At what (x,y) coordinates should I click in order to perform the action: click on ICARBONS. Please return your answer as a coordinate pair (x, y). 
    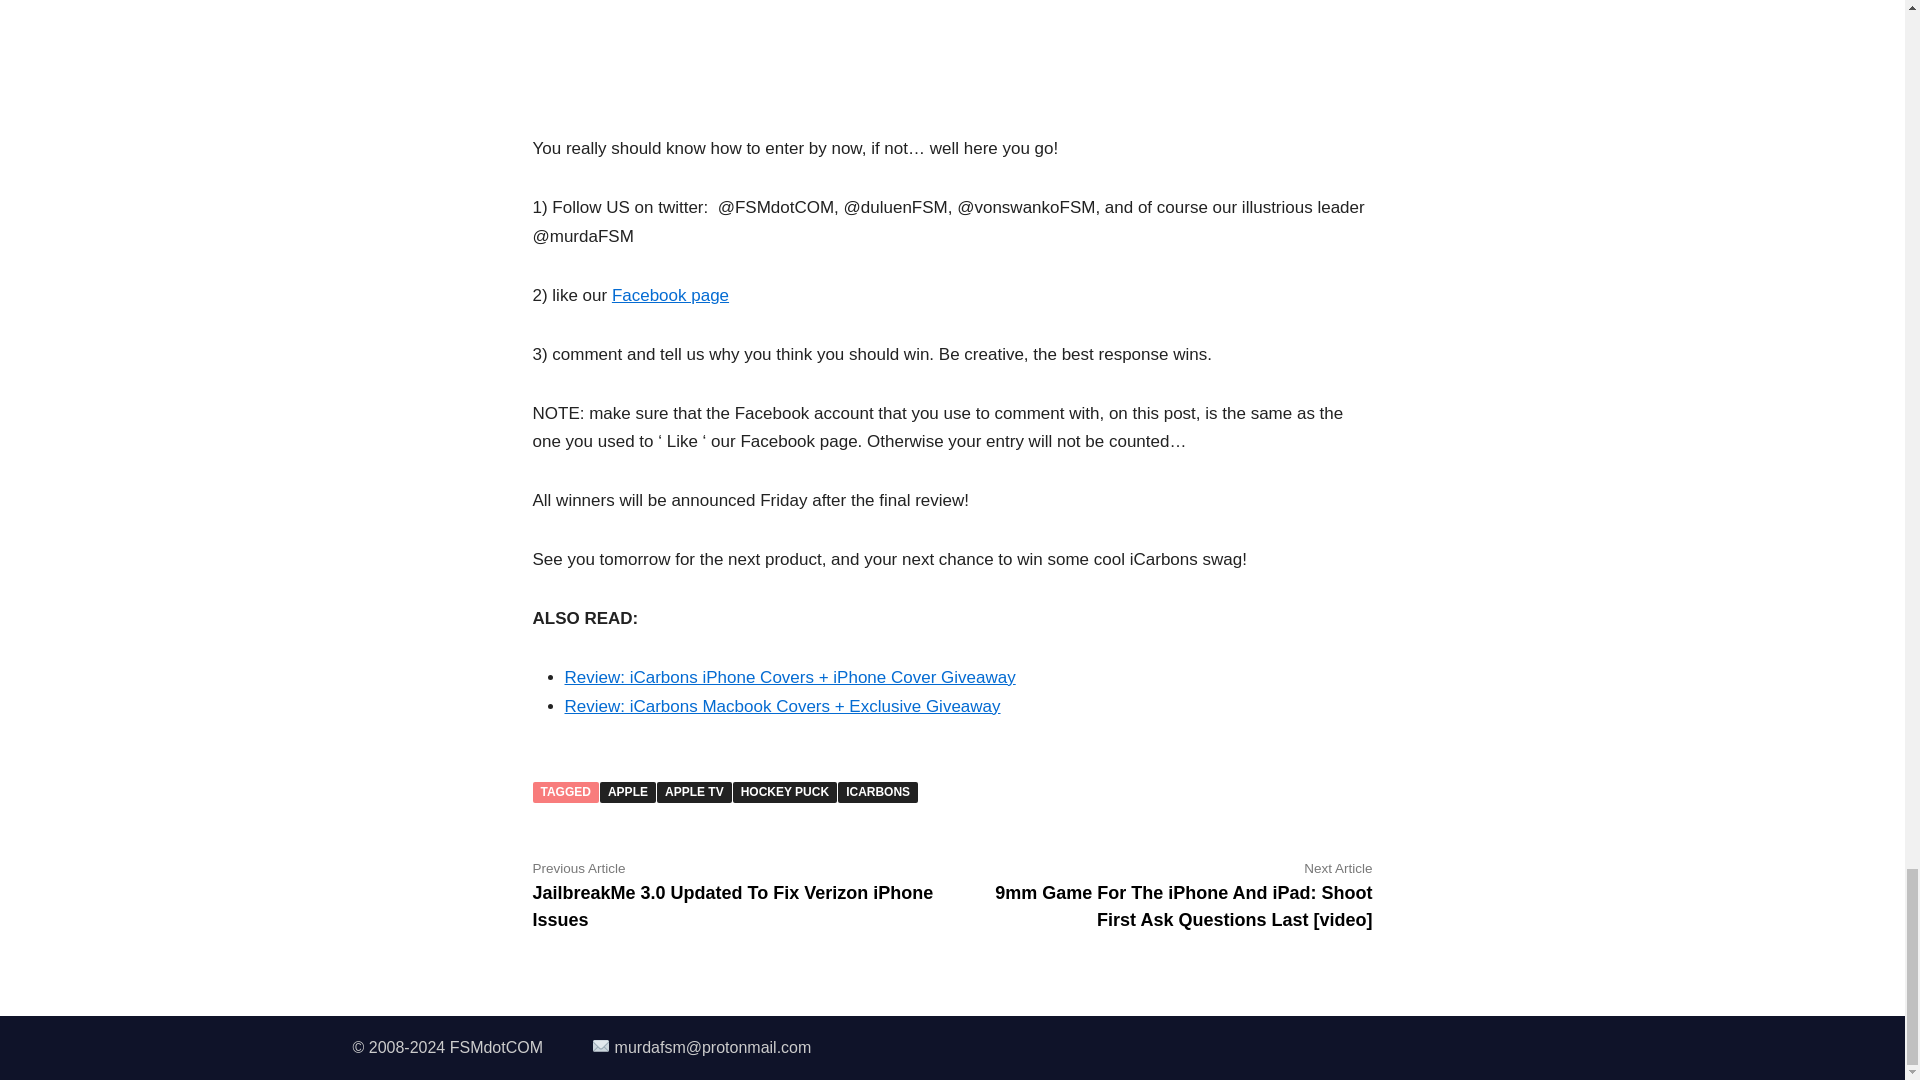
    Looking at the image, I should click on (877, 792).